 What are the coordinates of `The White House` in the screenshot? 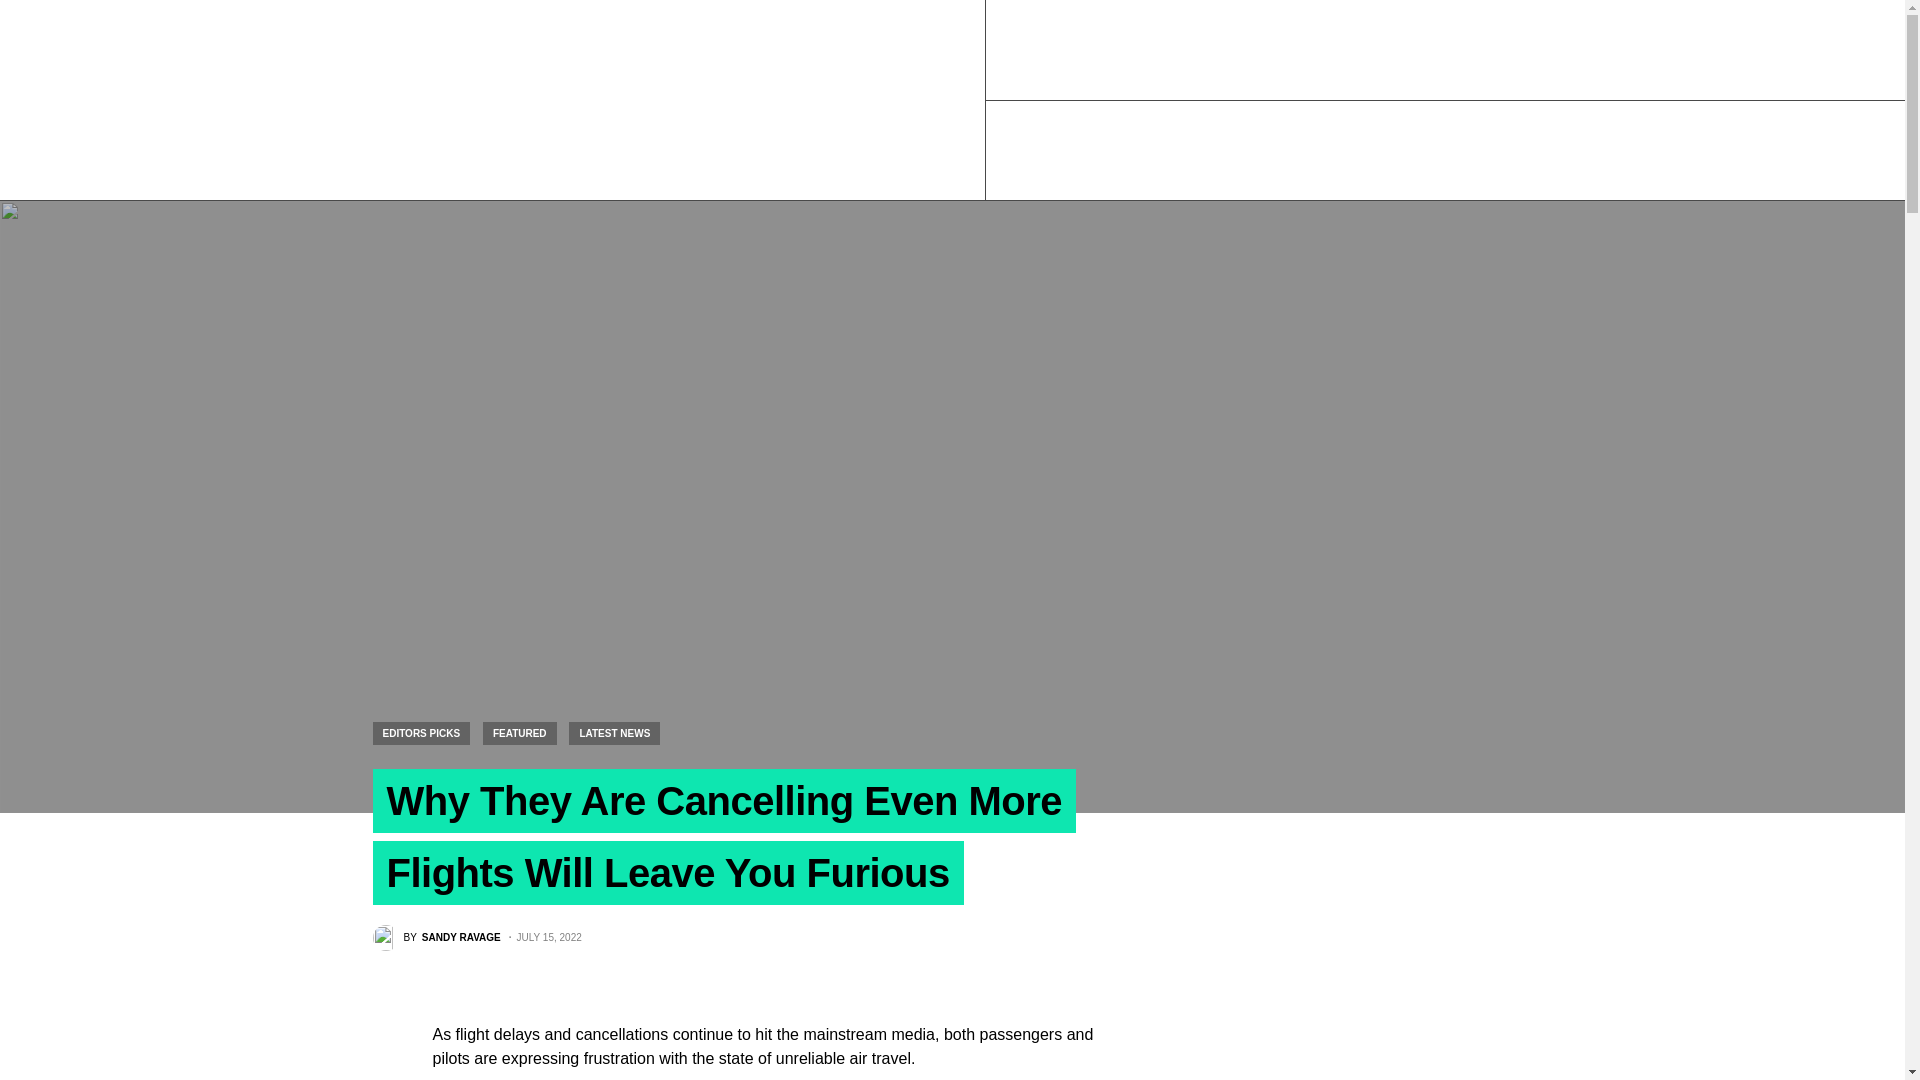 It's located at (1895, 150).